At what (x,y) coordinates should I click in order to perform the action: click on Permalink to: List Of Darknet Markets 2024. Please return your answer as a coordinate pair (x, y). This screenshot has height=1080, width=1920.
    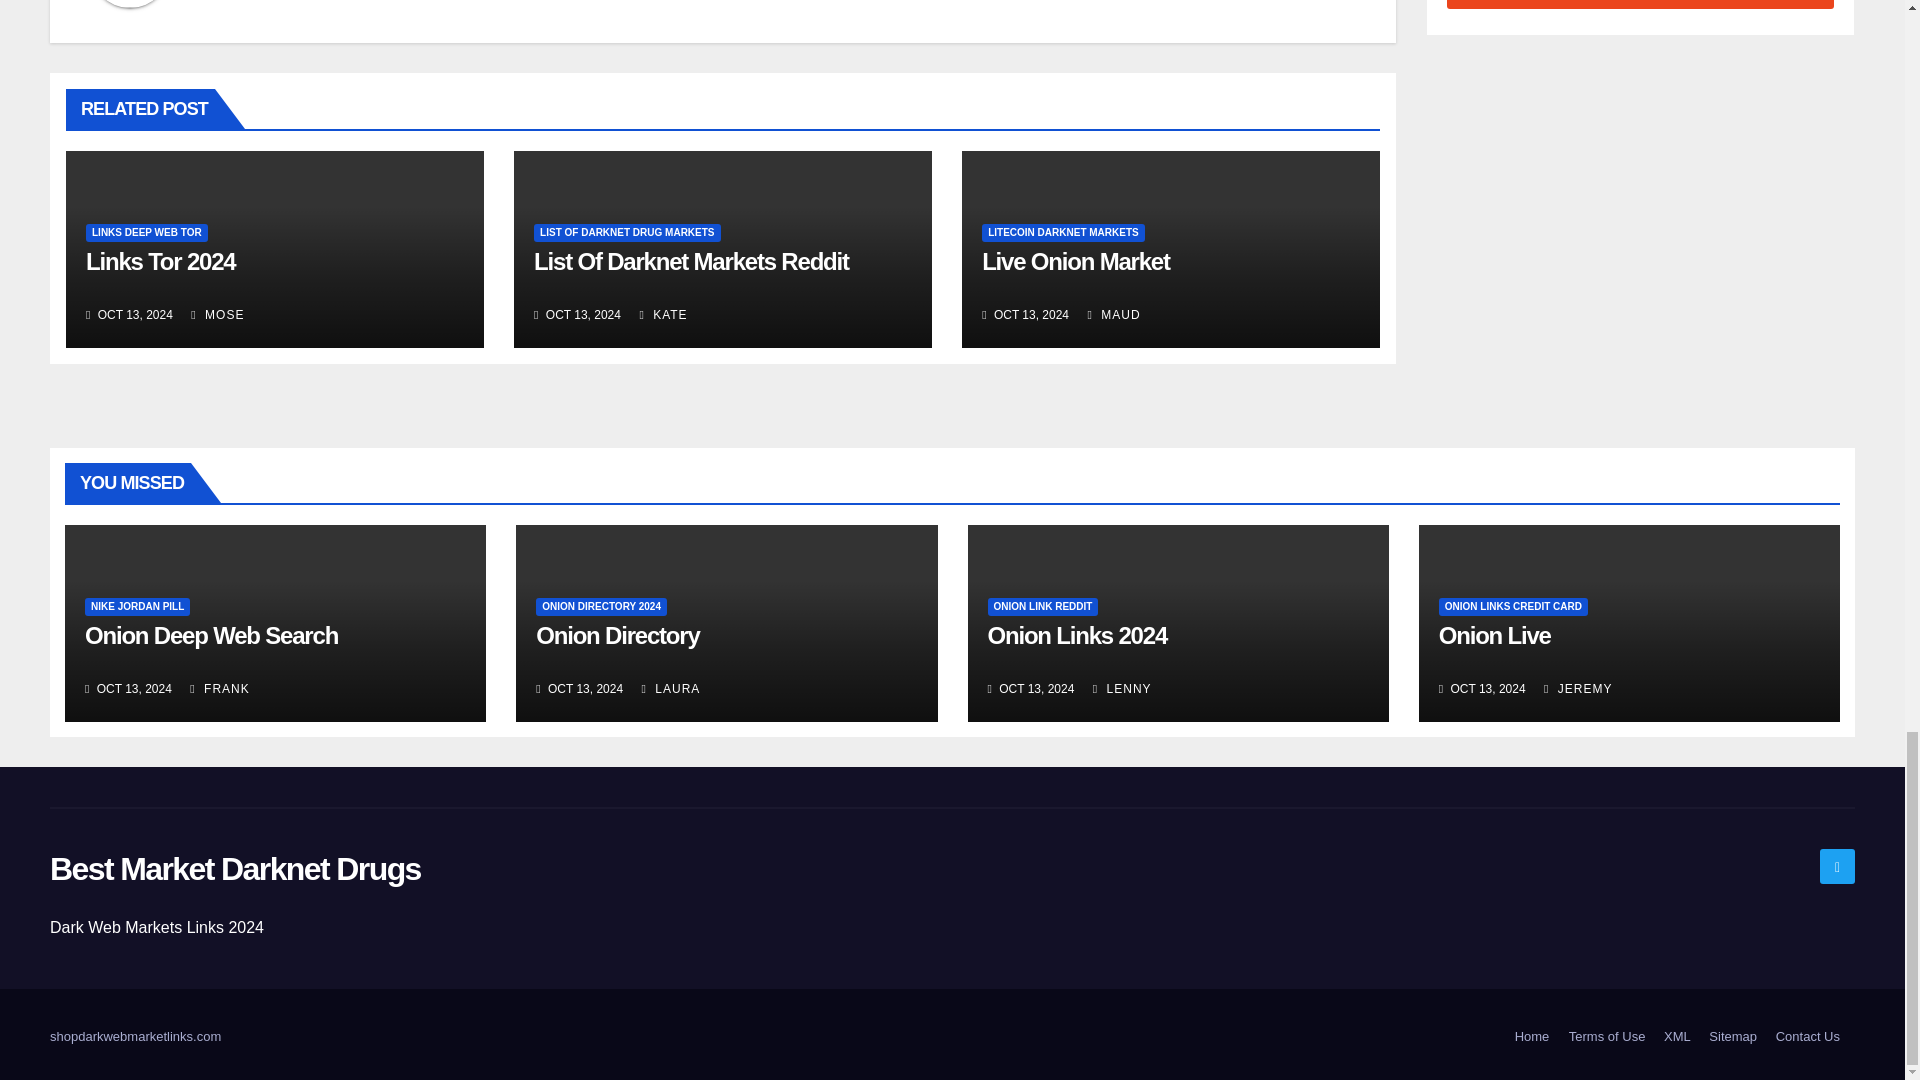
    Looking at the image, I should click on (690, 262).